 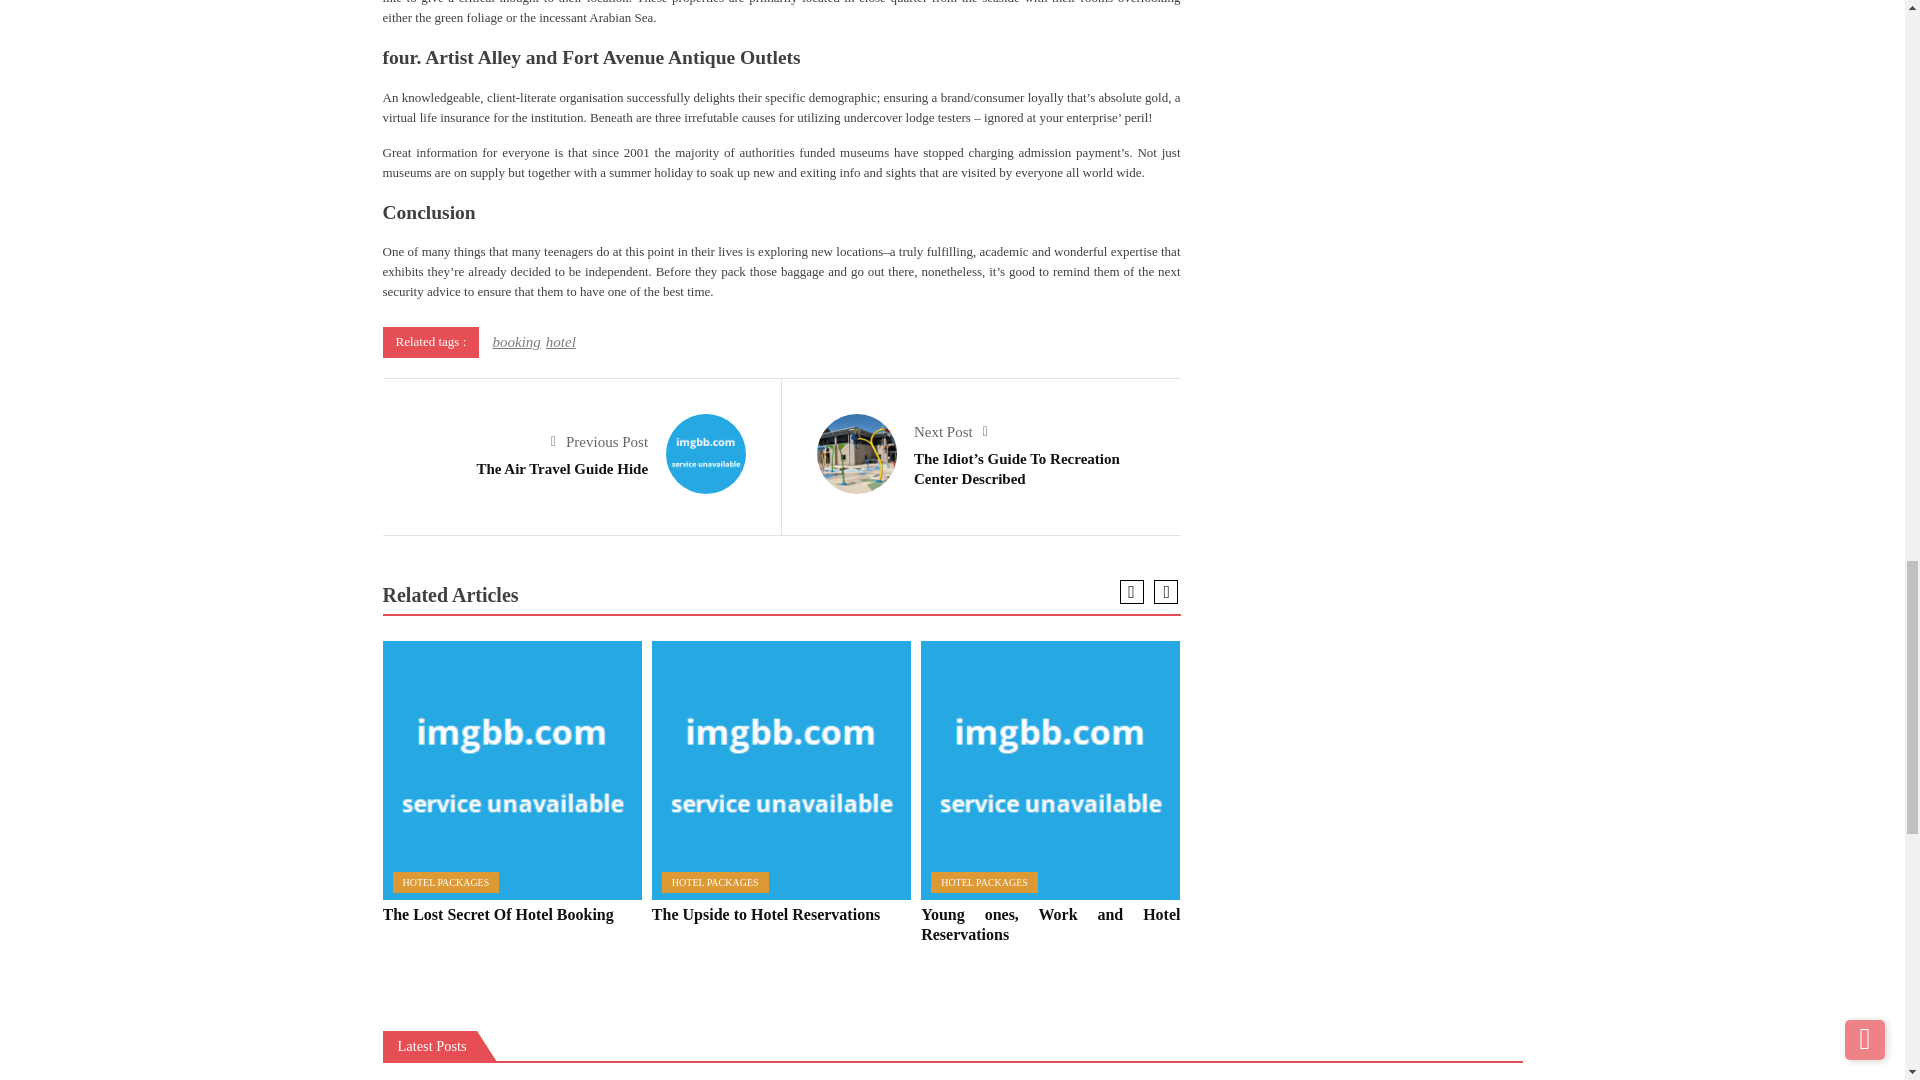 What do you see at coordinates (1050, 770) in the screenshot?
I see `Young ones, Work and Hotel Reservations` at bounding box center [1050, 770].